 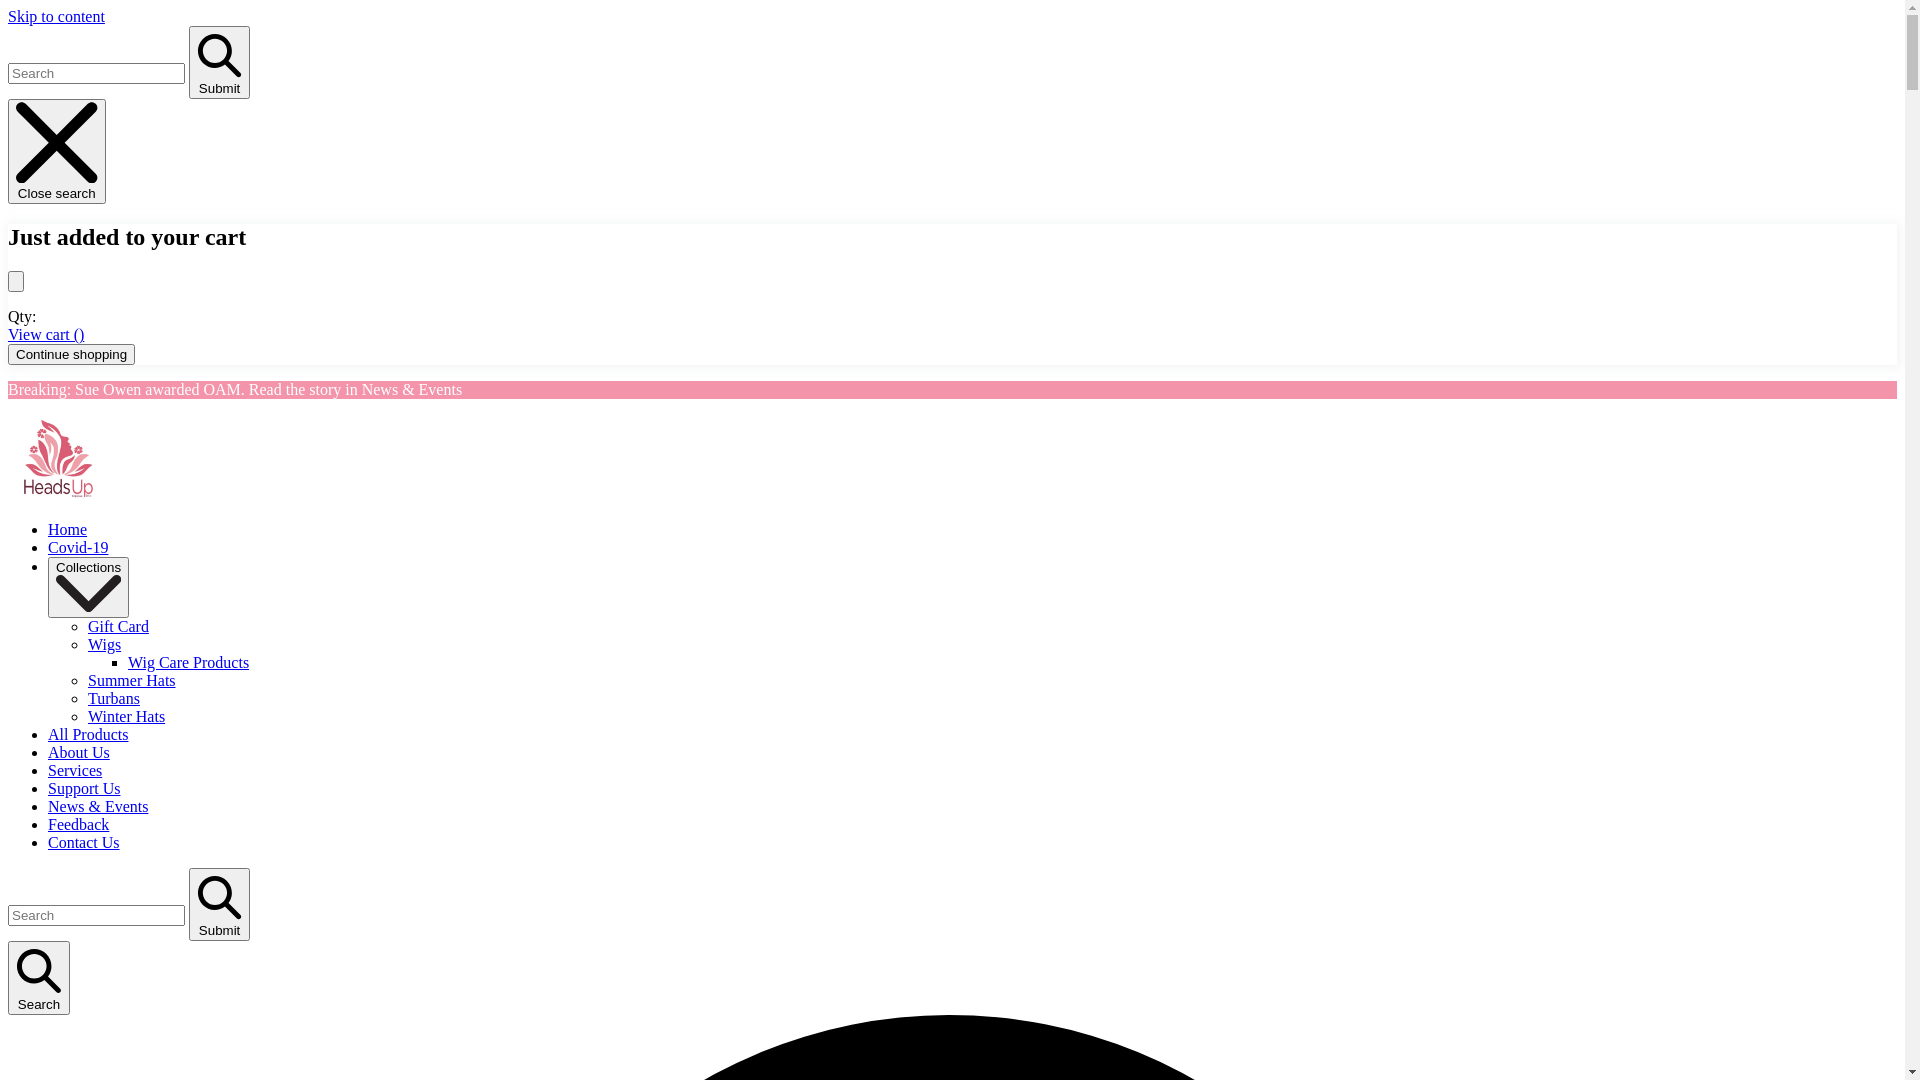 What do you see at coordinates (220, 62) in the screenshot?
I see `Submit` at bounding box center [220, 62].